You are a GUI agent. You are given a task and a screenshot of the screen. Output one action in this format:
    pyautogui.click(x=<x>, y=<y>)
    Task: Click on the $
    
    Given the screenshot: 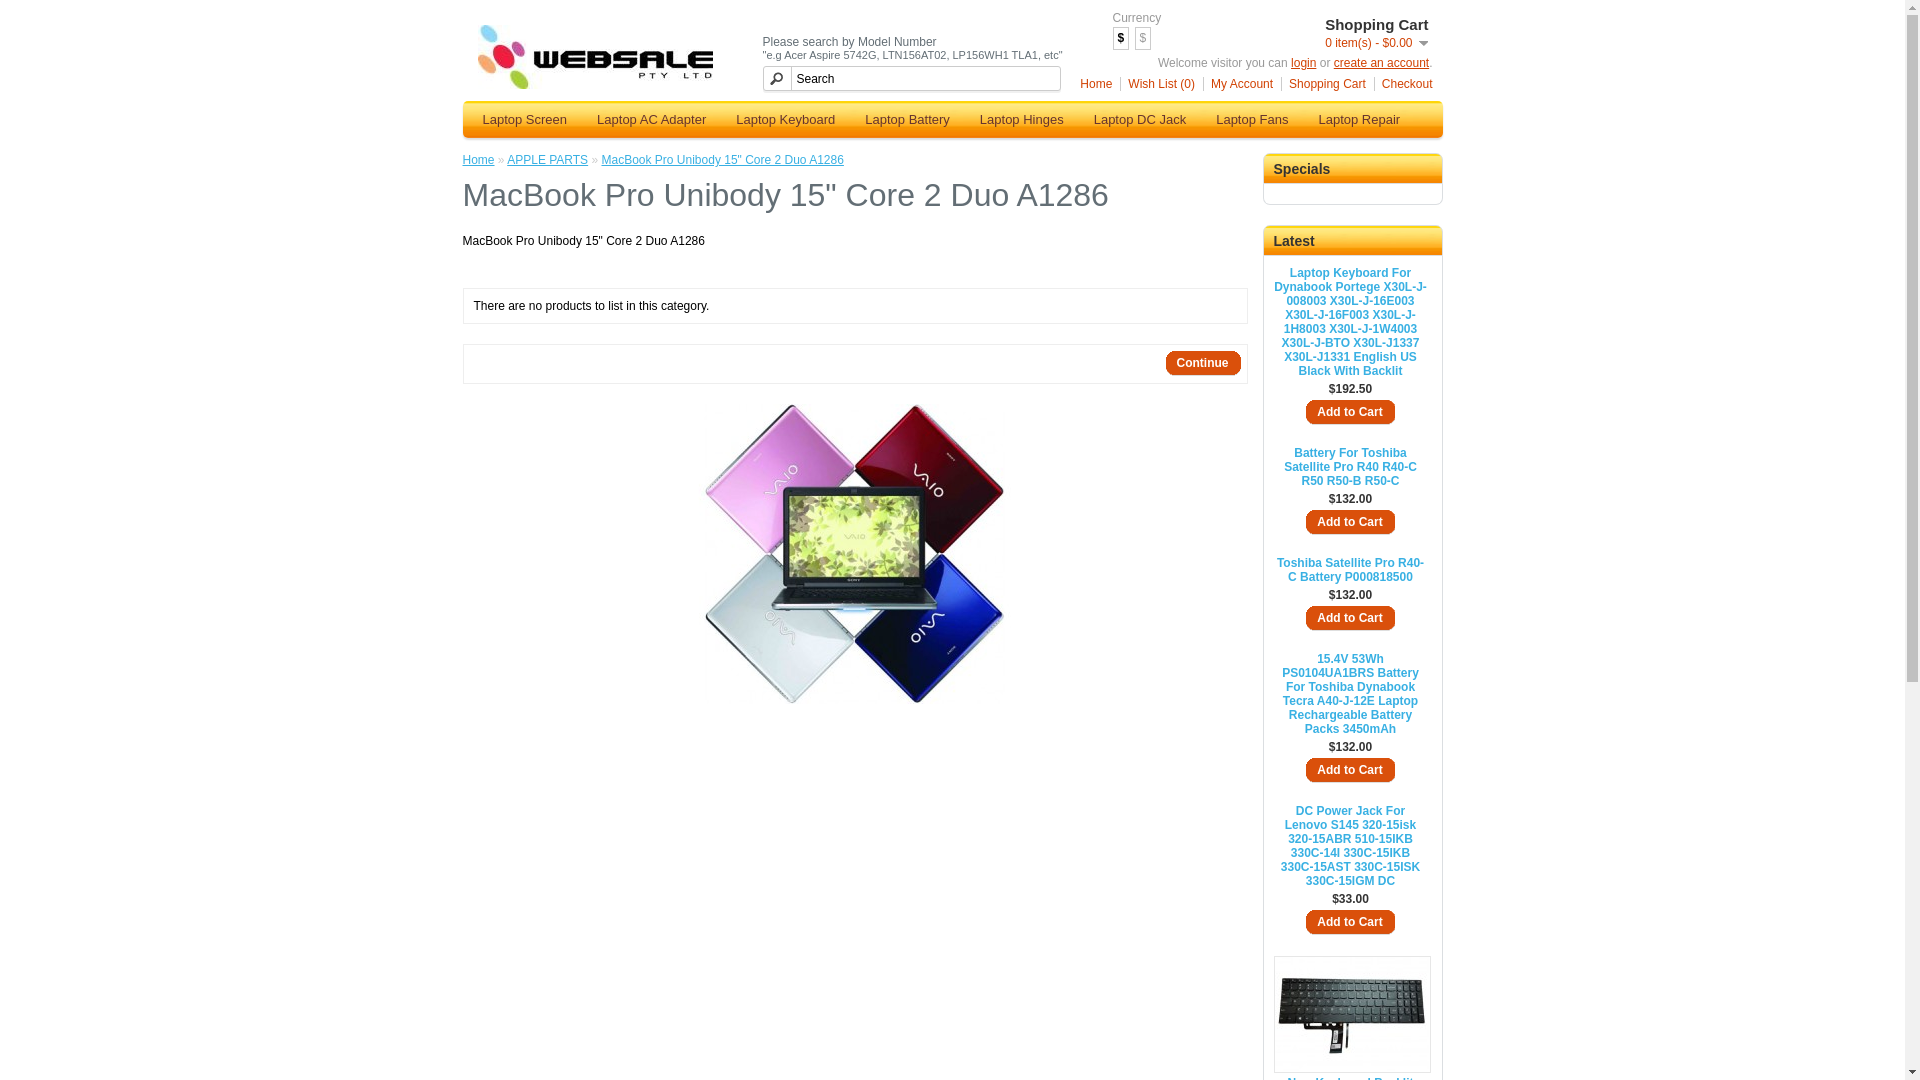 What is the action you would take?
    pyautogui.click(x=1144, y=38)
    